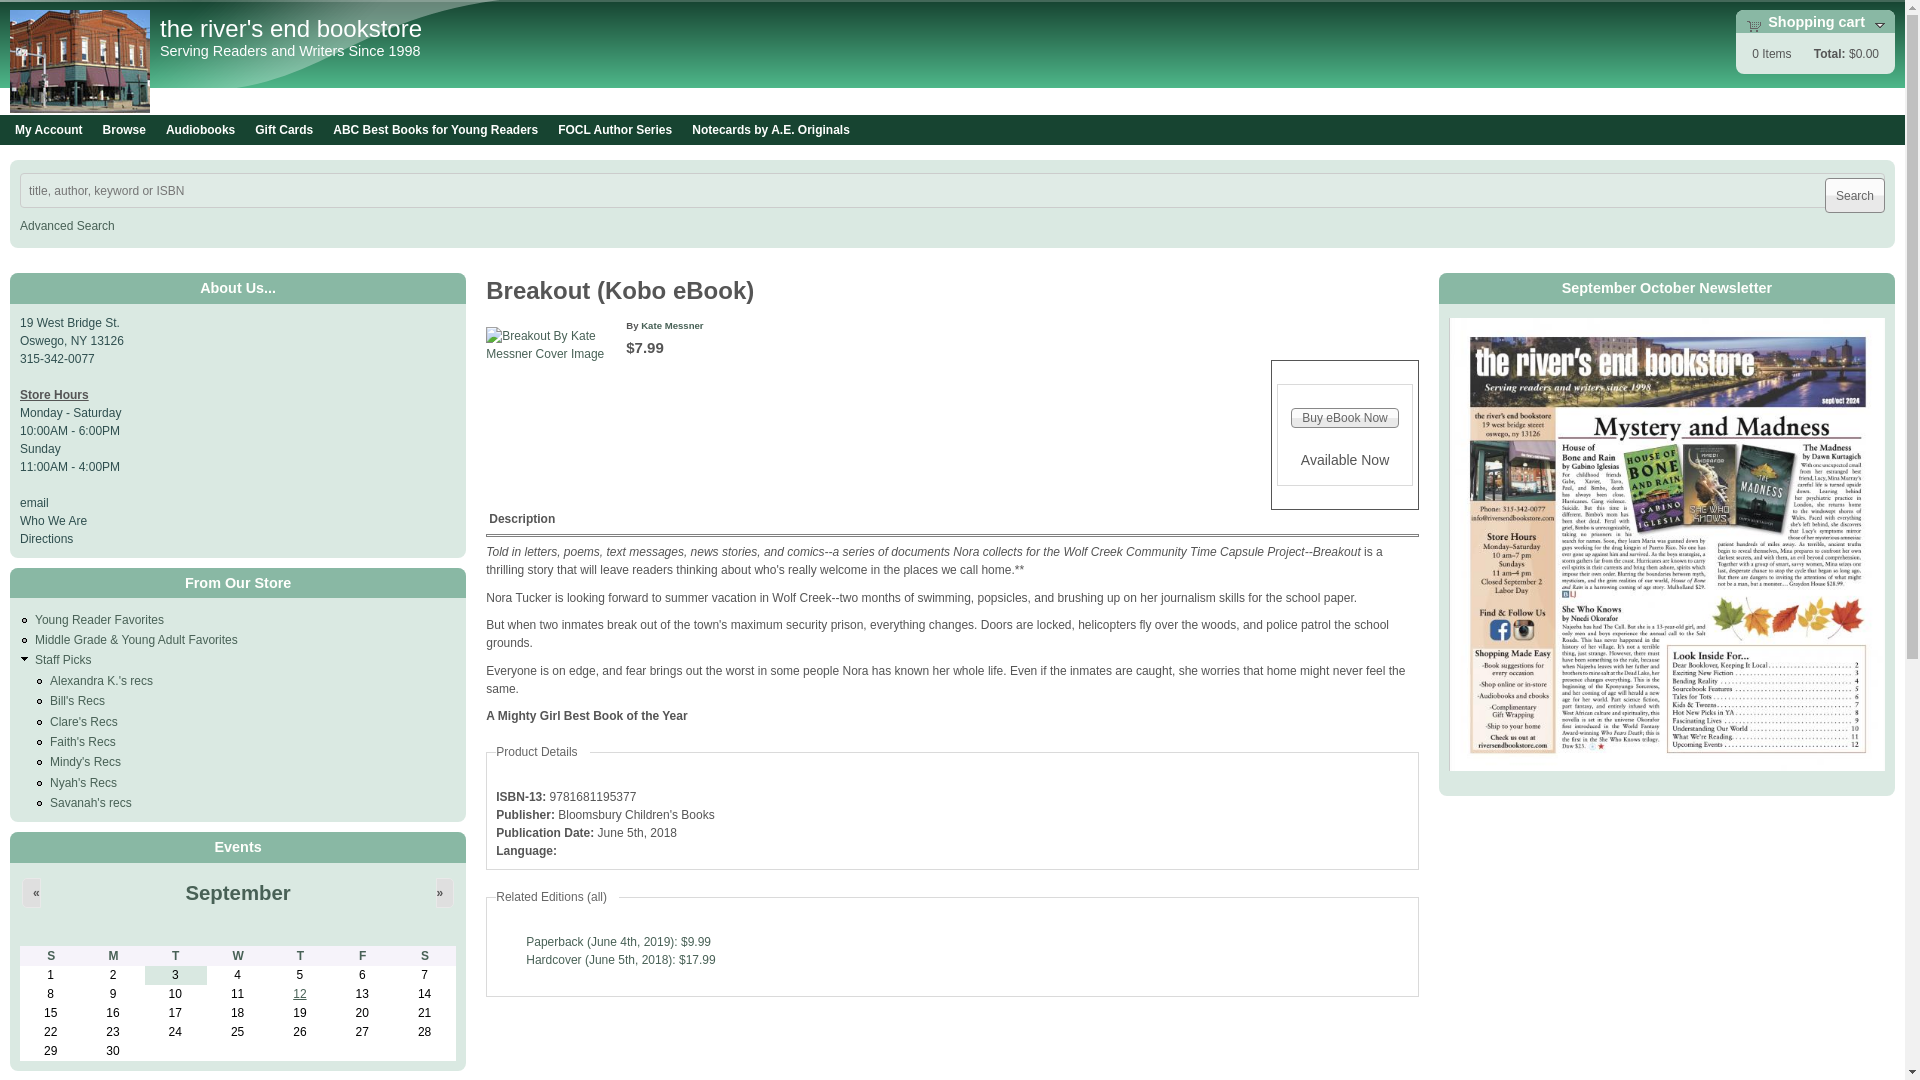  I want to click on Gift Cards, so click(284, 130).